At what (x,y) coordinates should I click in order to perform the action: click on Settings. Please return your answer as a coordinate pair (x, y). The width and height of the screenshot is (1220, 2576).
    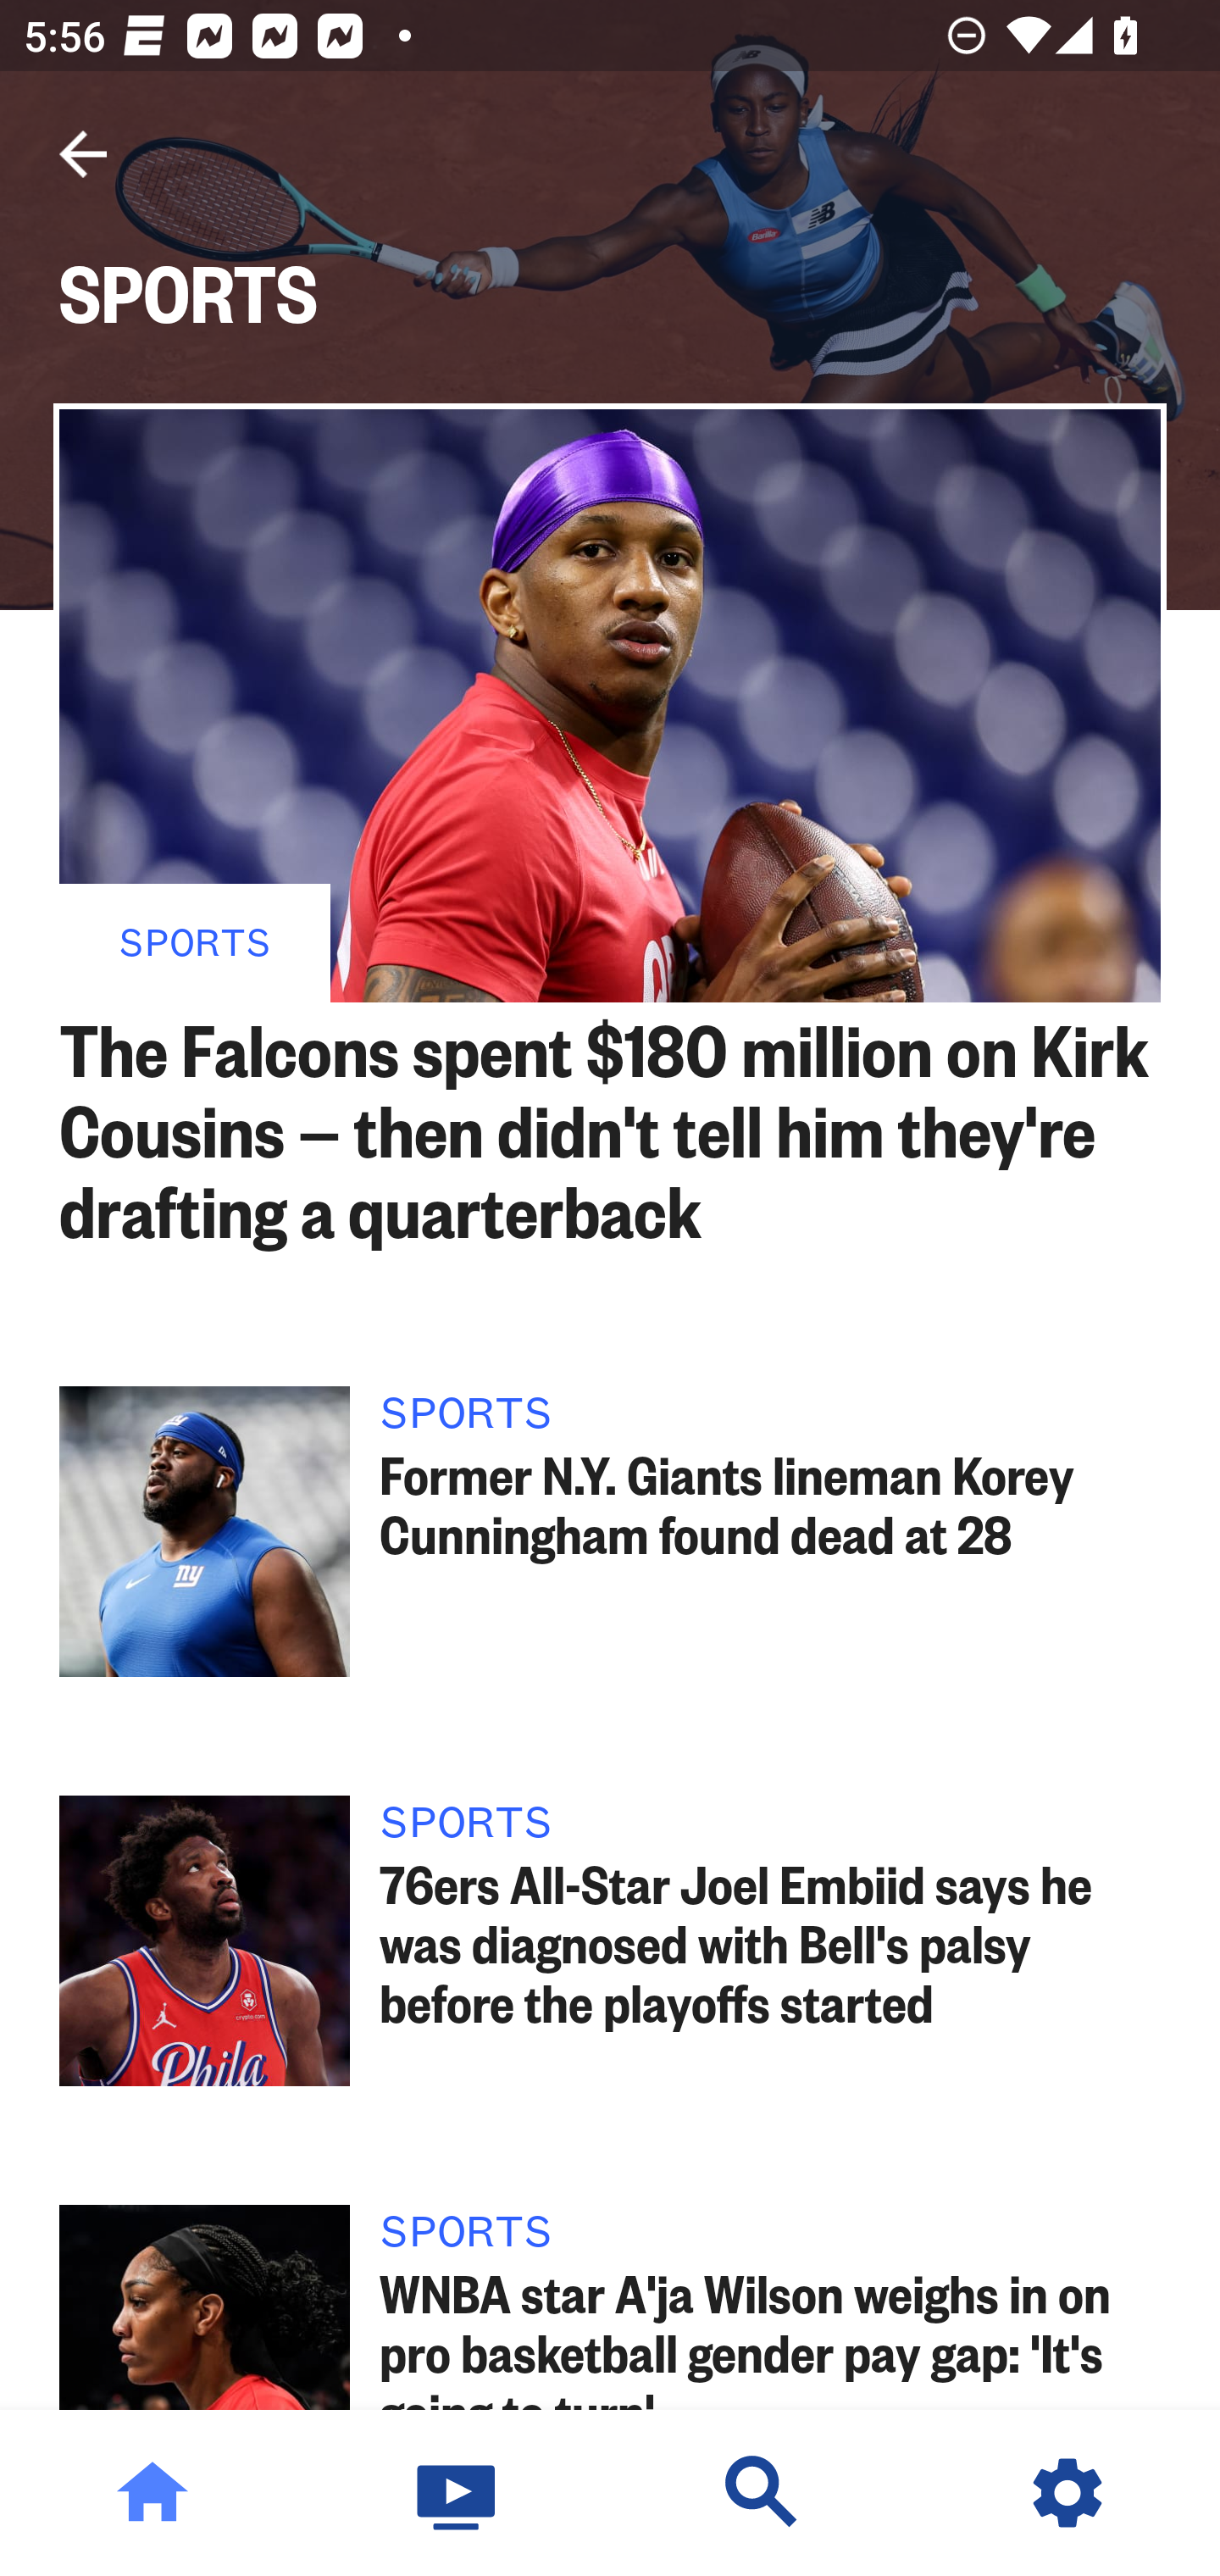
    Looking at the image, I should click on (1067, 2493).